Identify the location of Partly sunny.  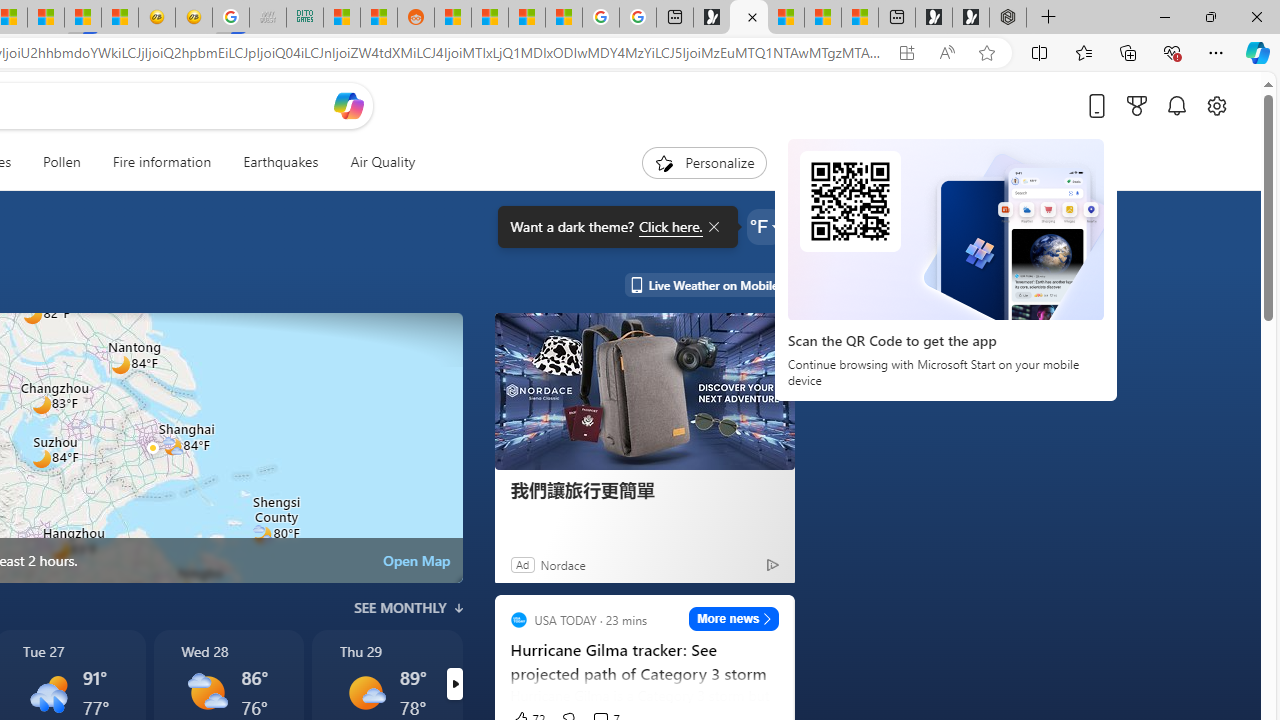
(206, 692).